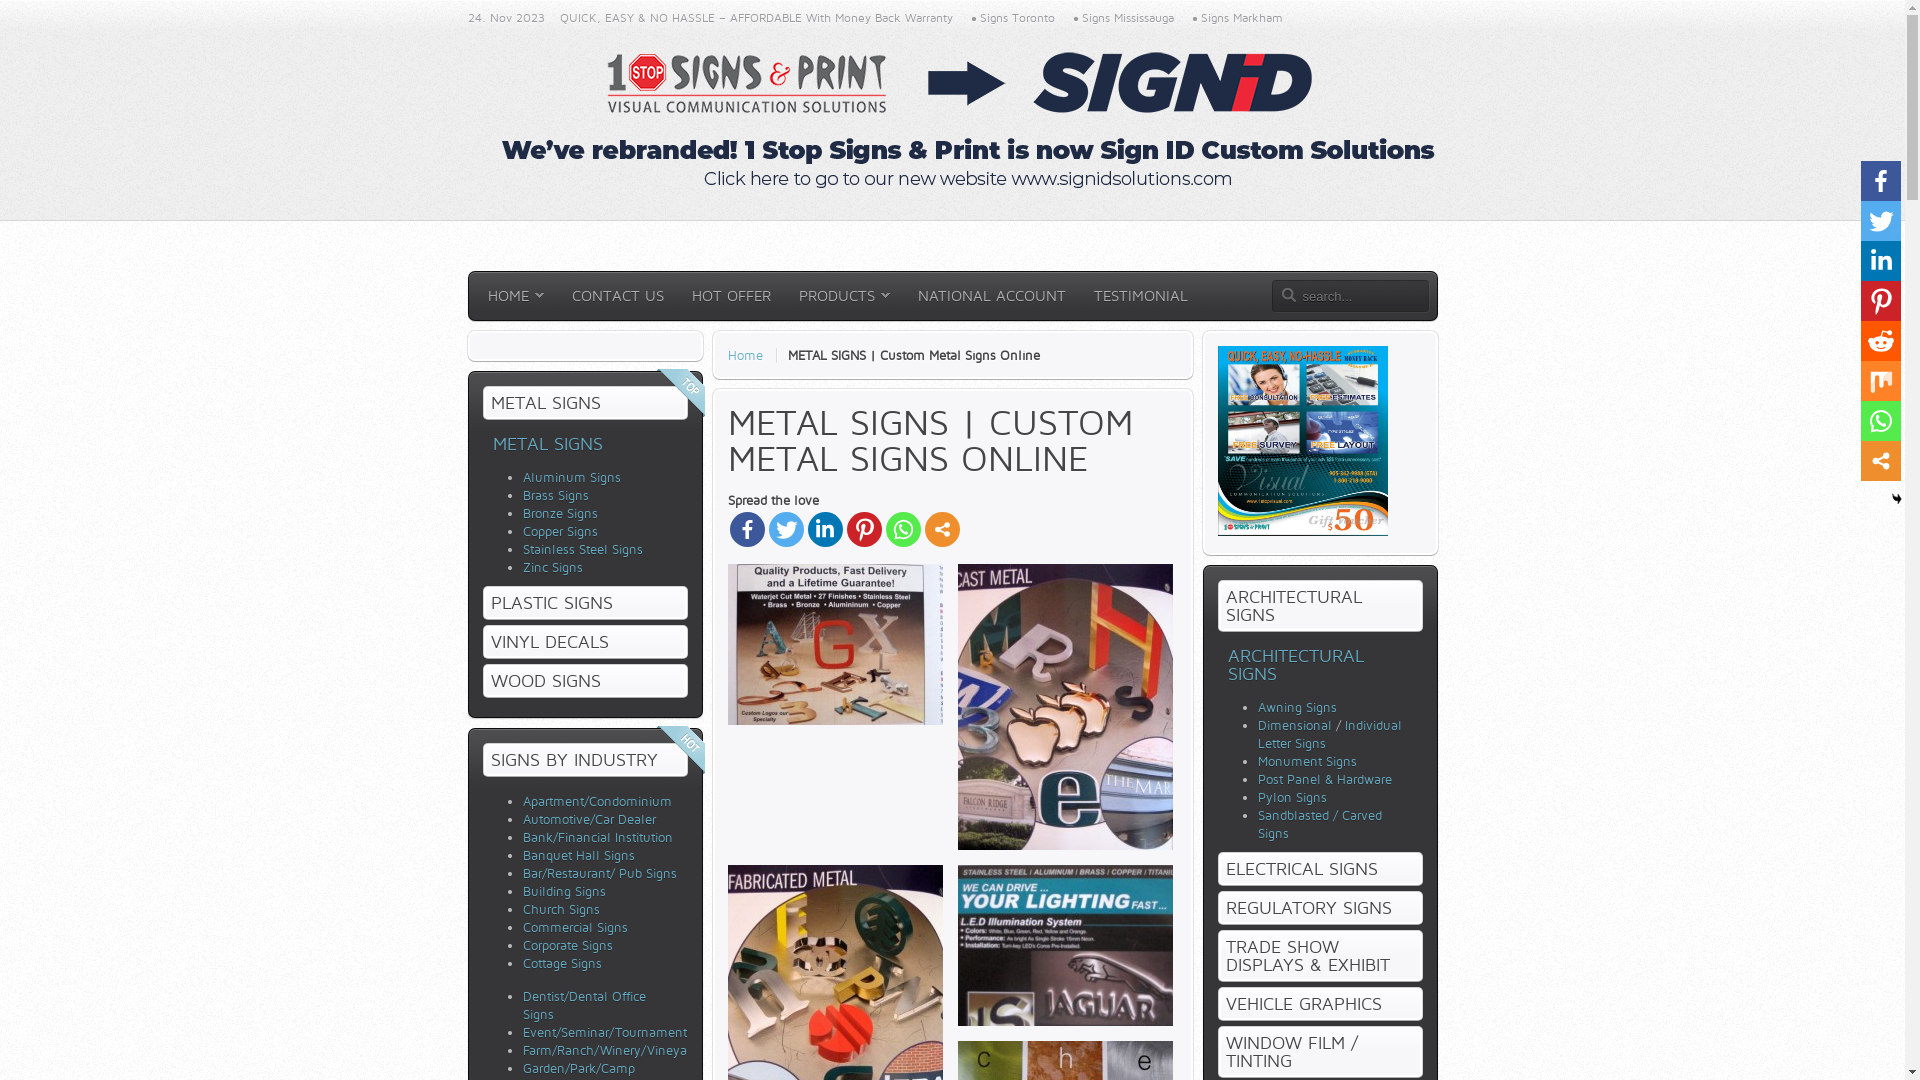 The image size is (1920, 1080). I want to click on NATIONAL ACCOUNT, so click(991, 296).